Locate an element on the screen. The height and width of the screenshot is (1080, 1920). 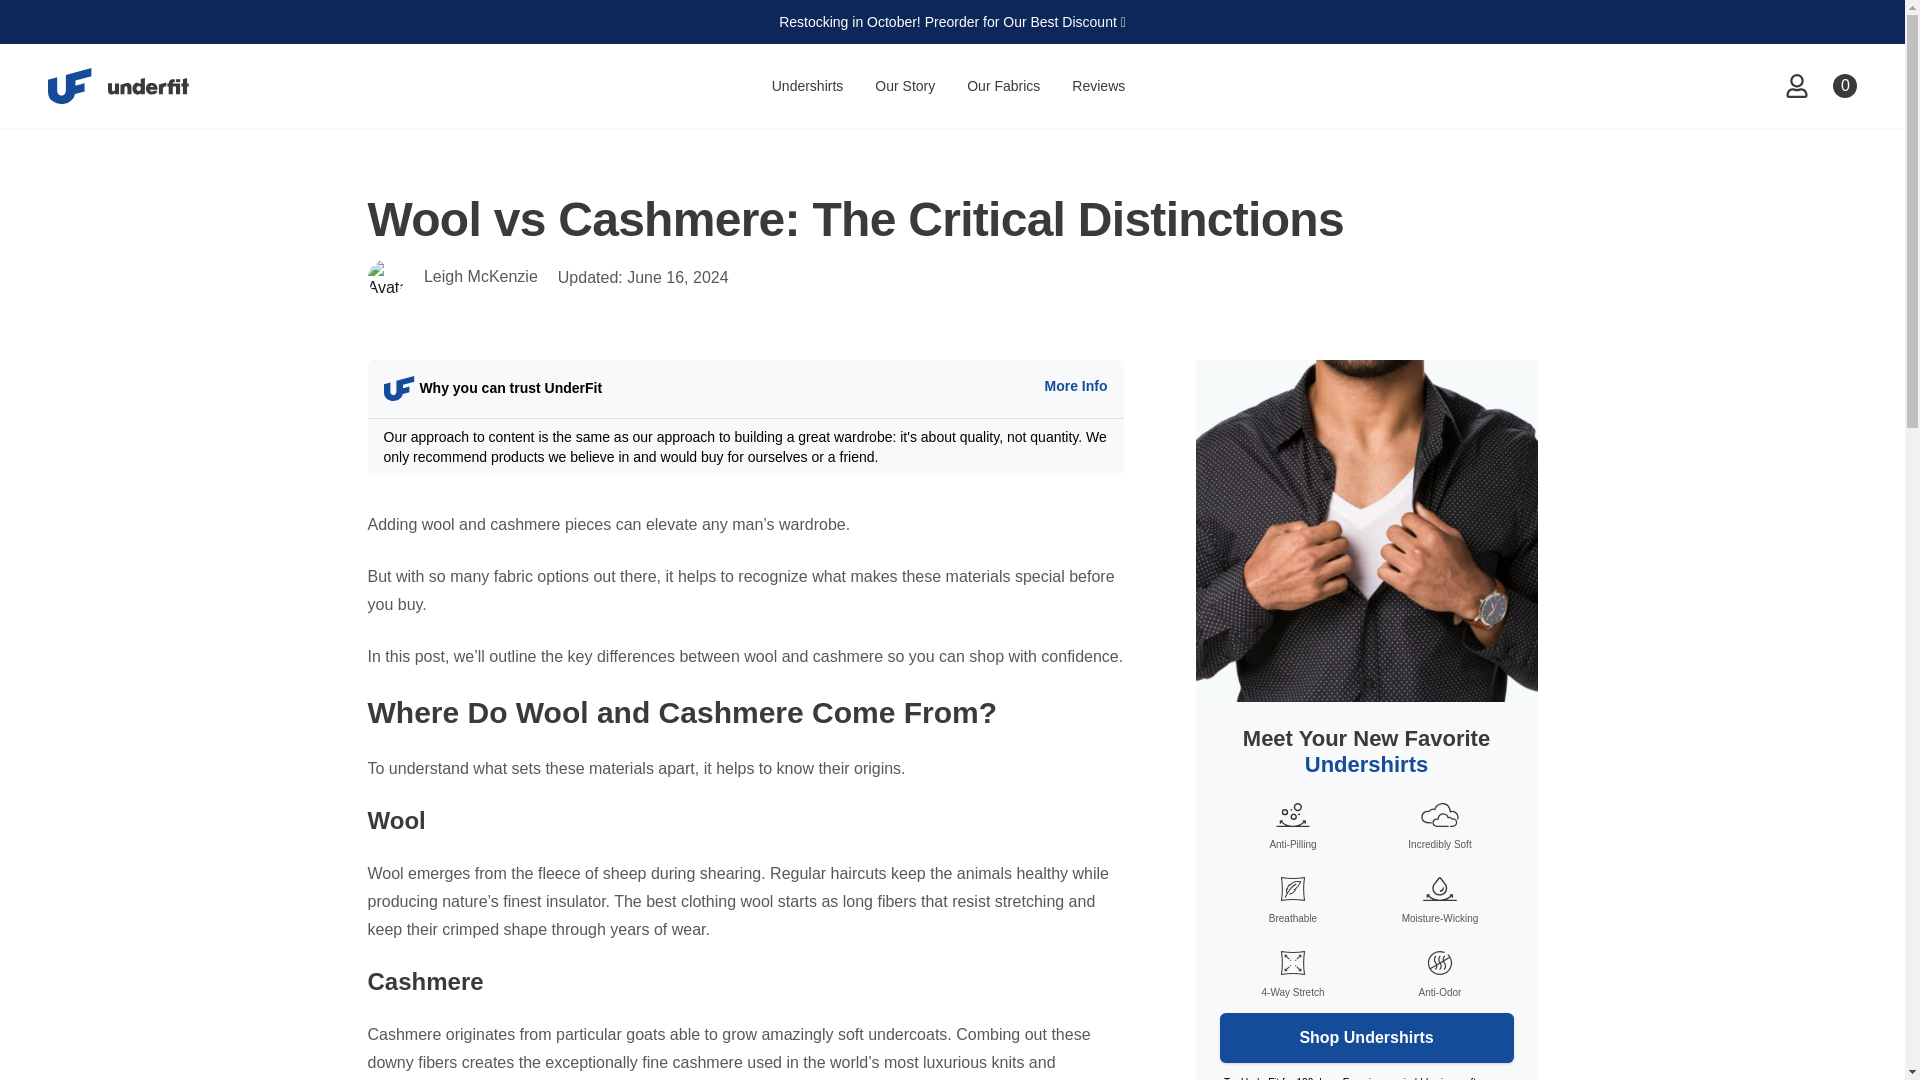
Our Story is located at coordinates (904, 86).